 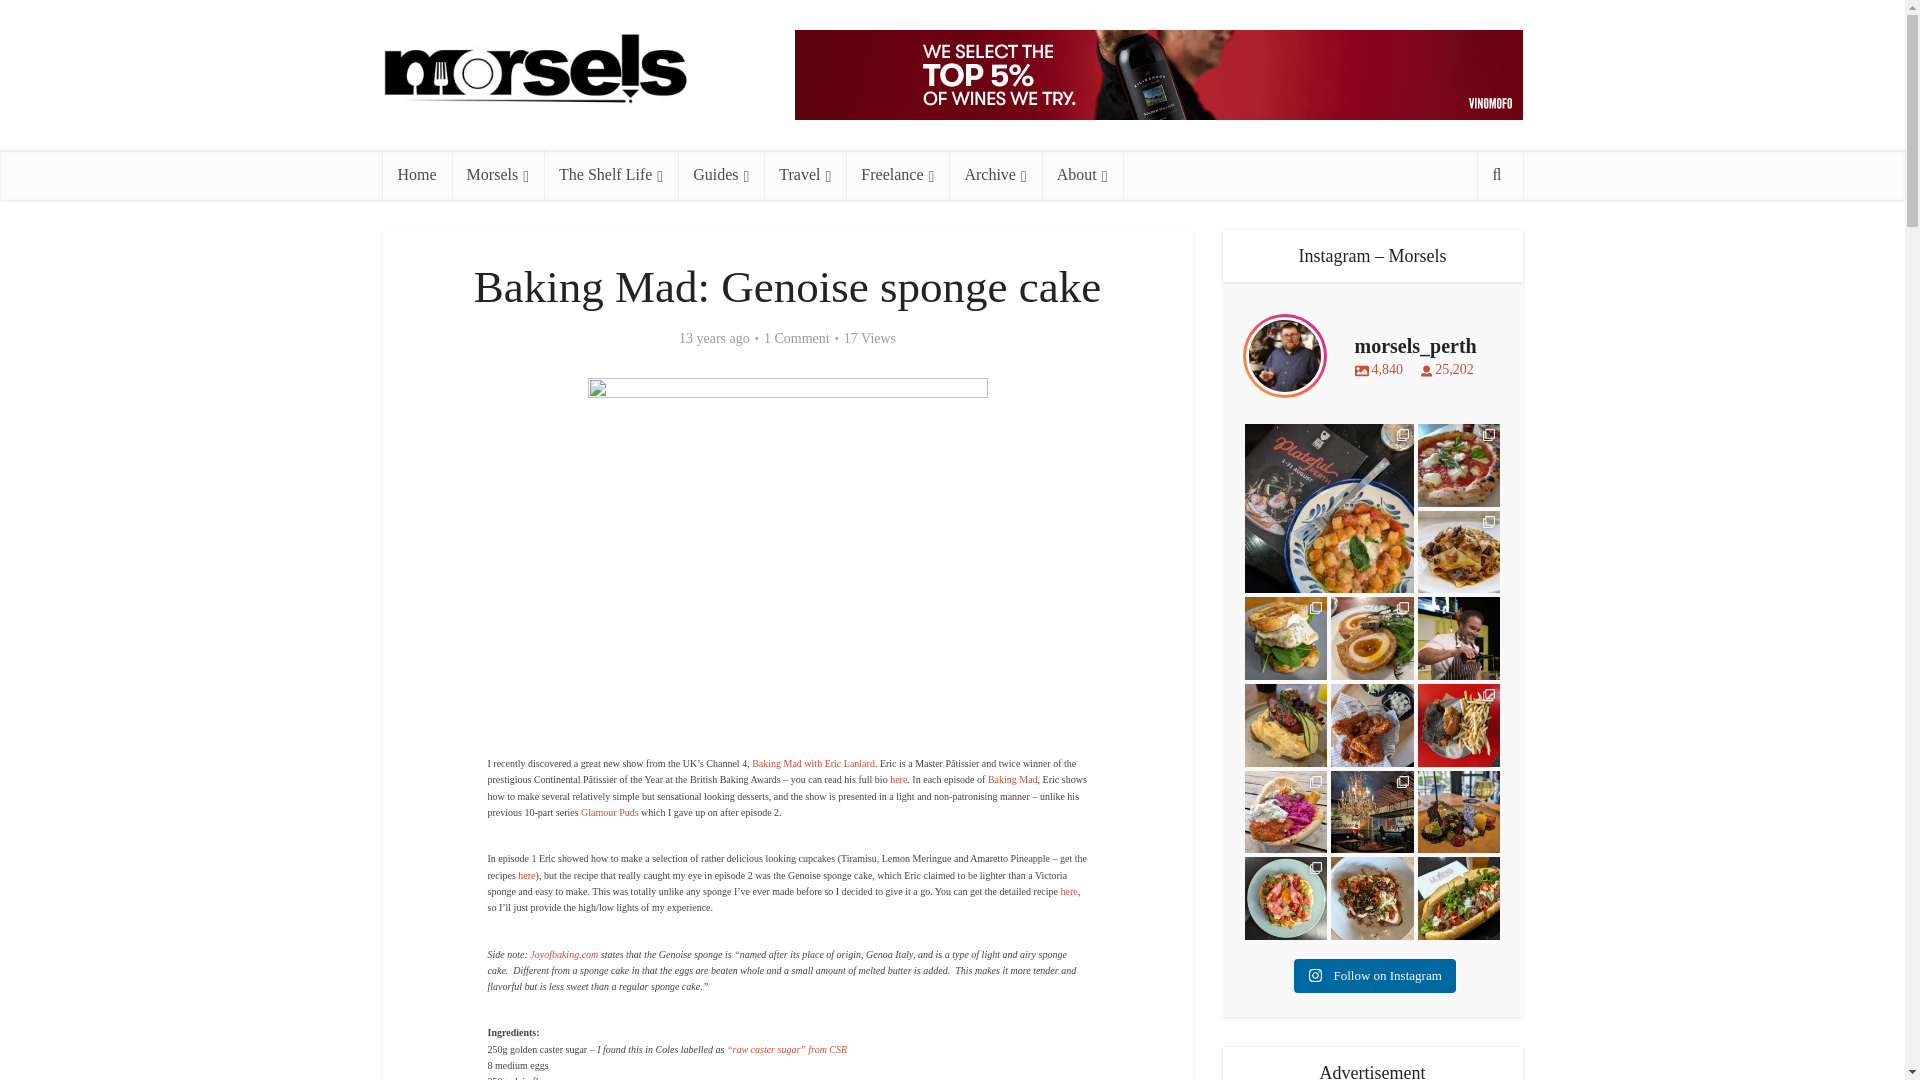 I want to click on Baking Mad, so click(x=1013, y=780).